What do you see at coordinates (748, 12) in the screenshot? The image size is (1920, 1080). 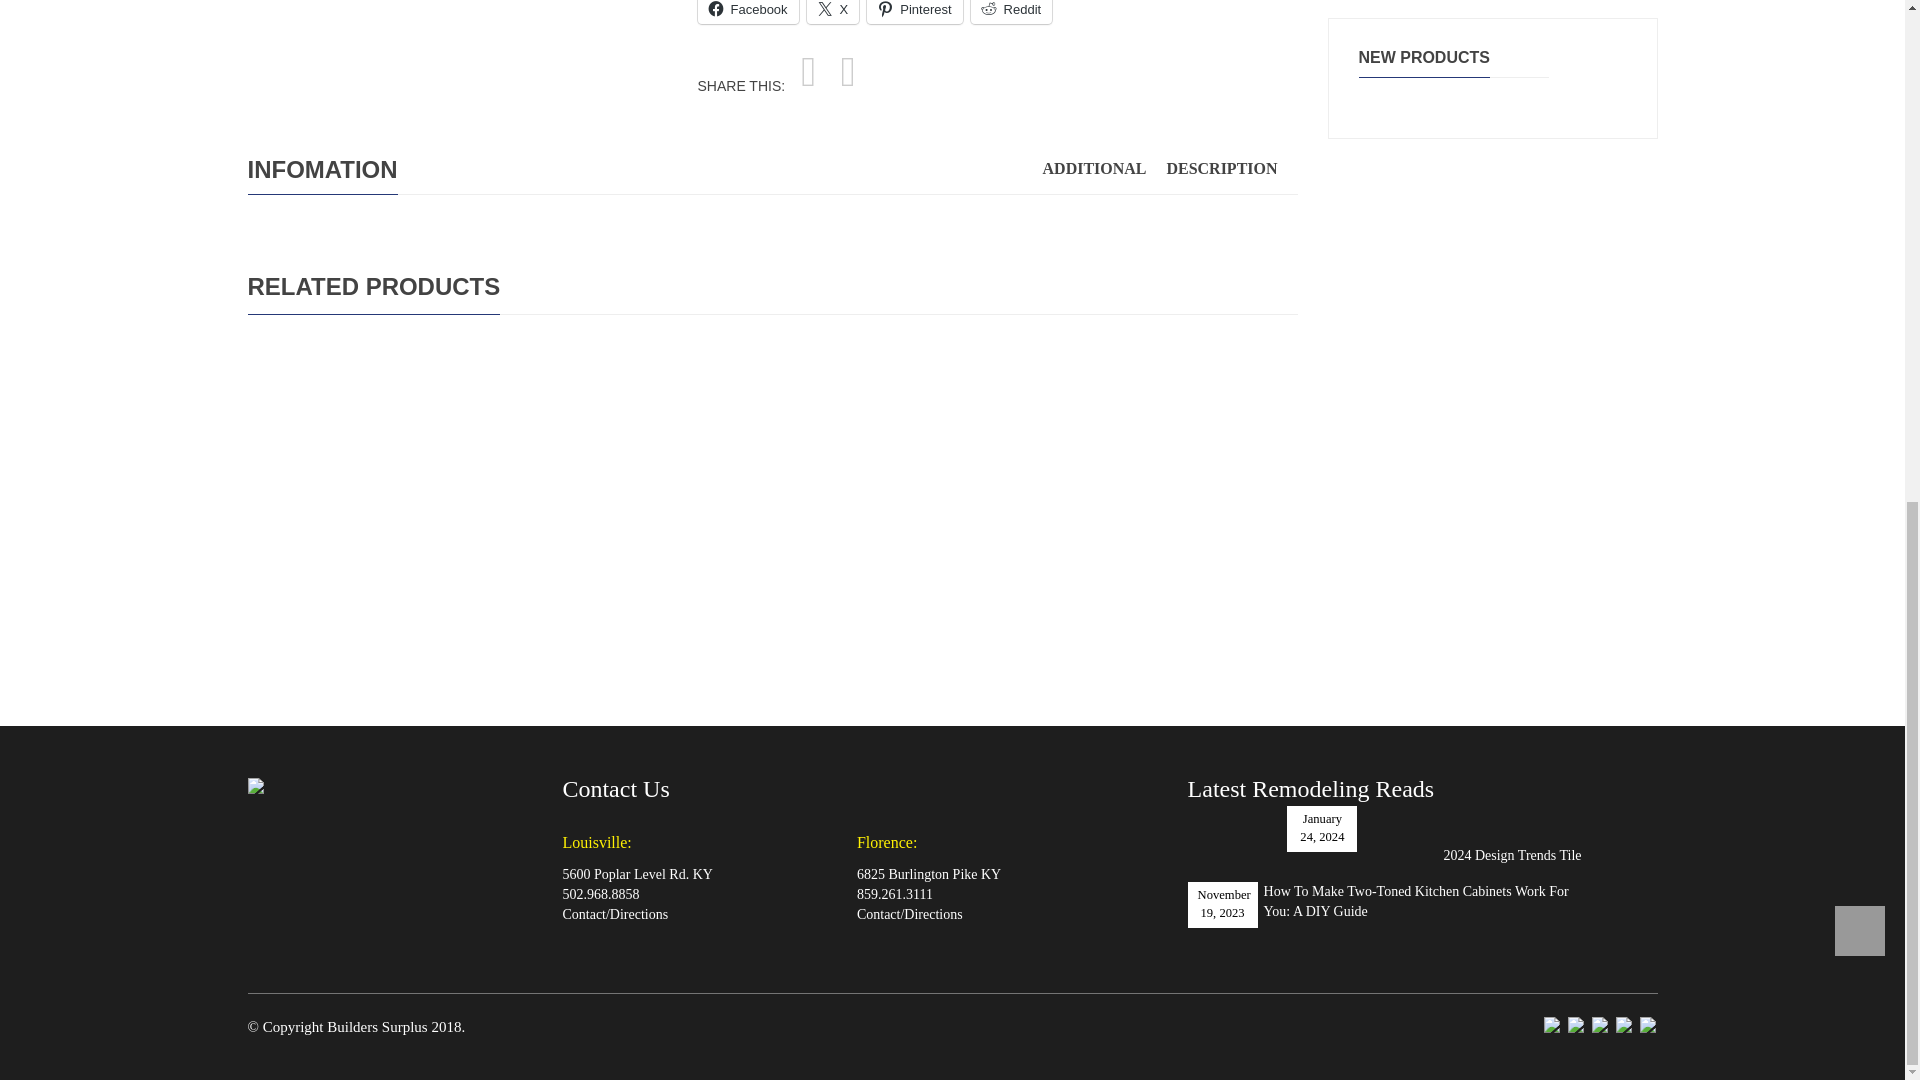 I see `Click to share on Facebook` at bounding box center [748, 12].